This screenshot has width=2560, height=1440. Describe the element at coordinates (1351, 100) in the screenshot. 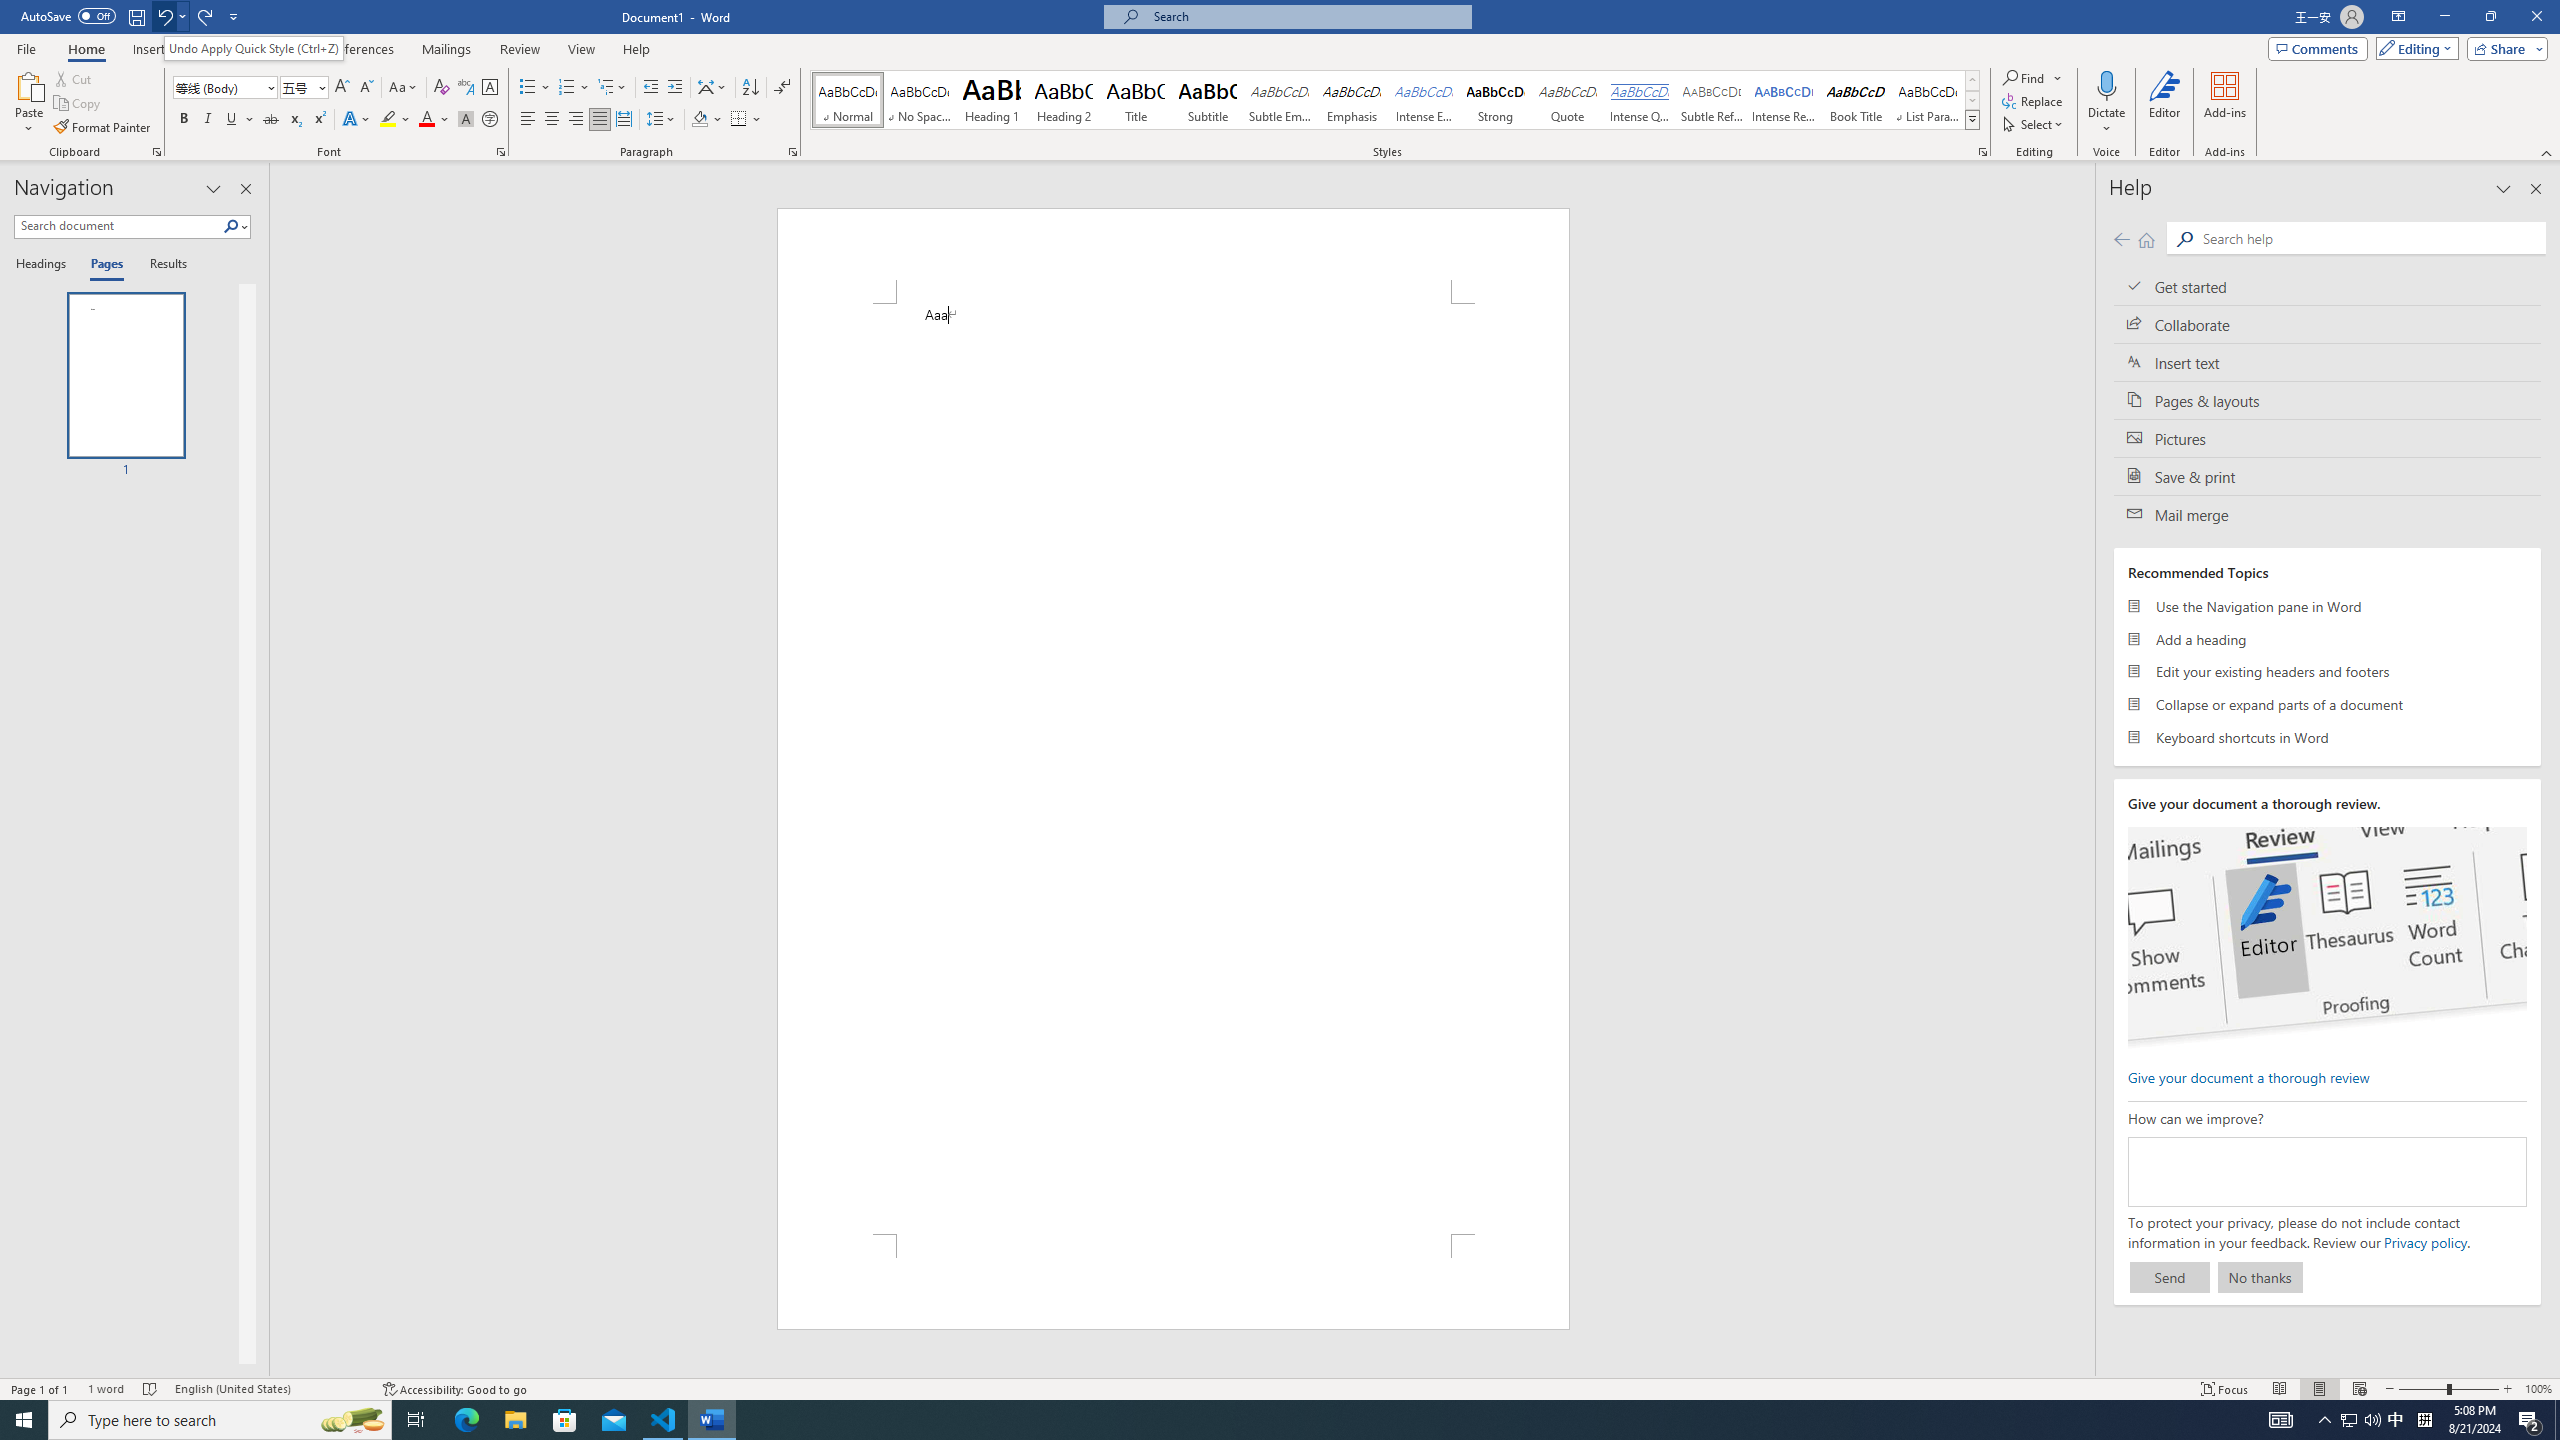

I see `Emphasis` at that location.